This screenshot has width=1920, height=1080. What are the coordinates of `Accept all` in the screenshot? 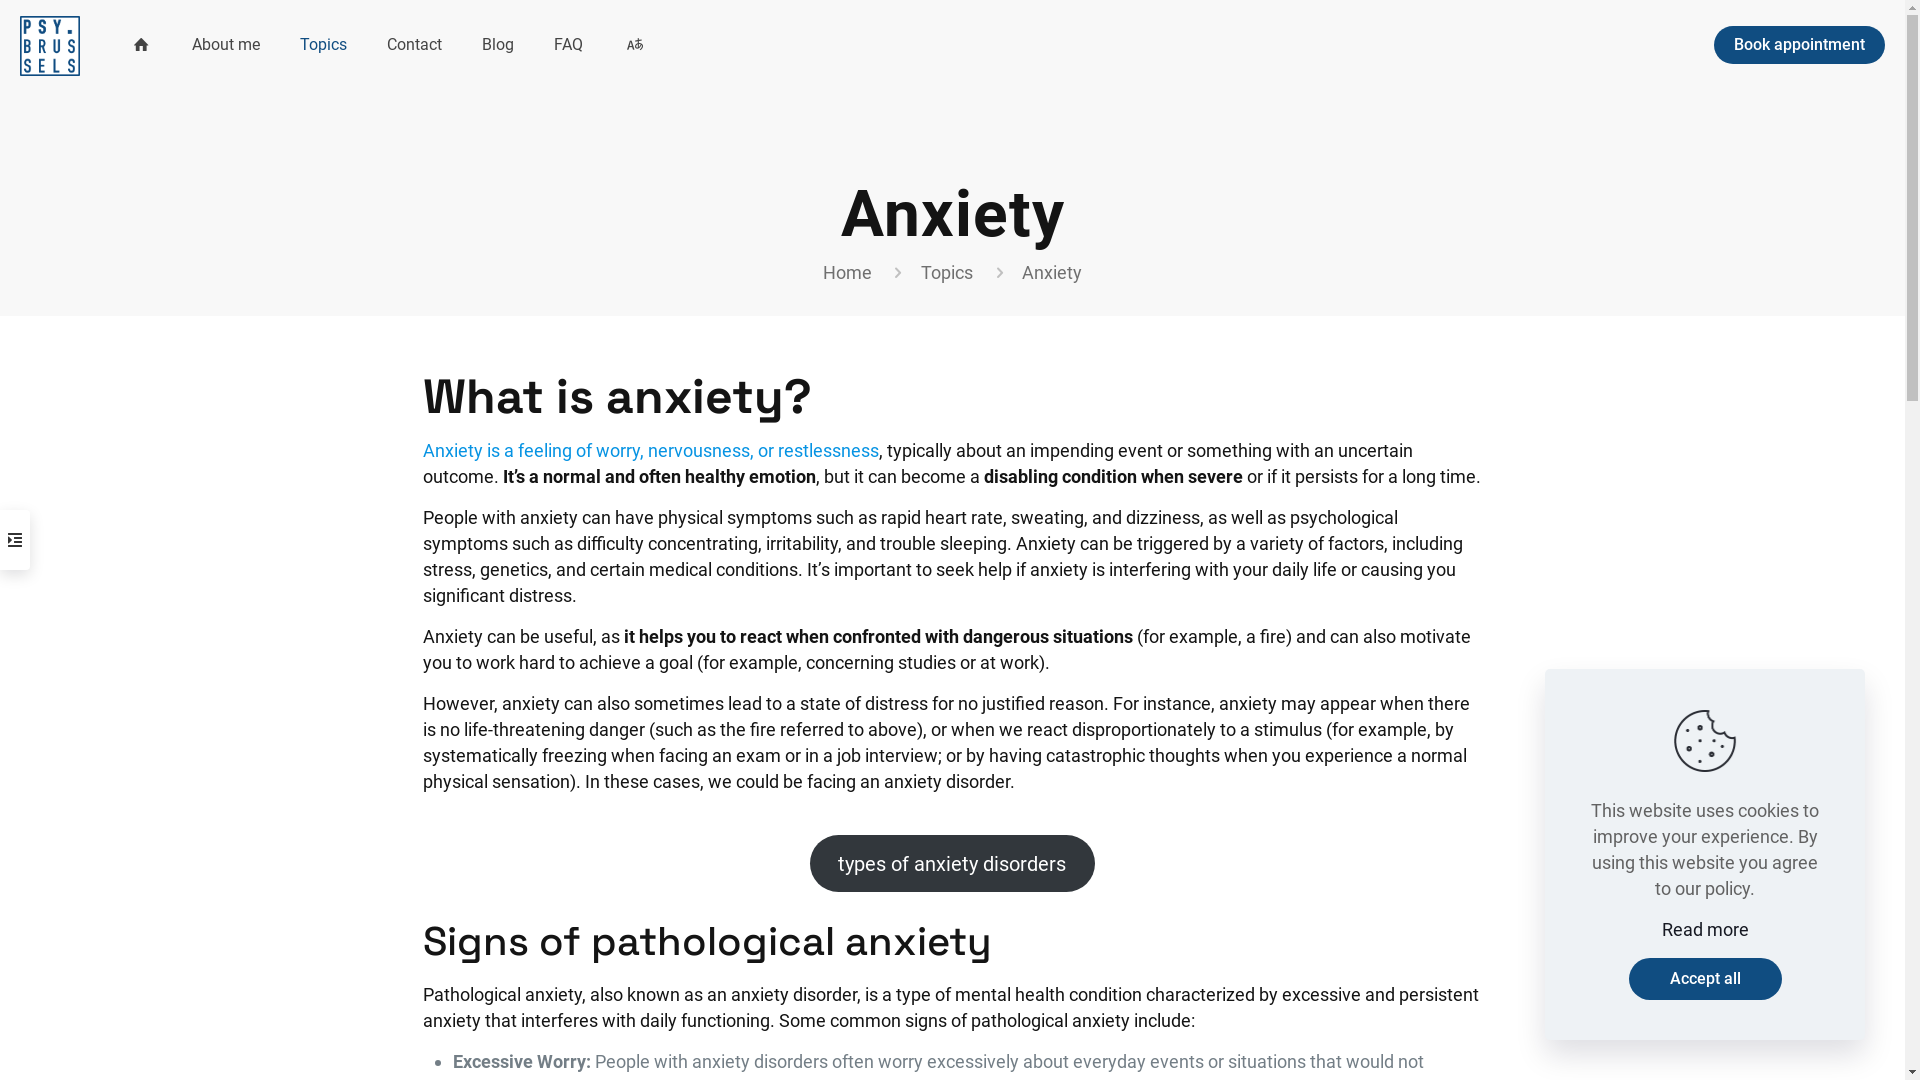 It's located at (1704, 979).